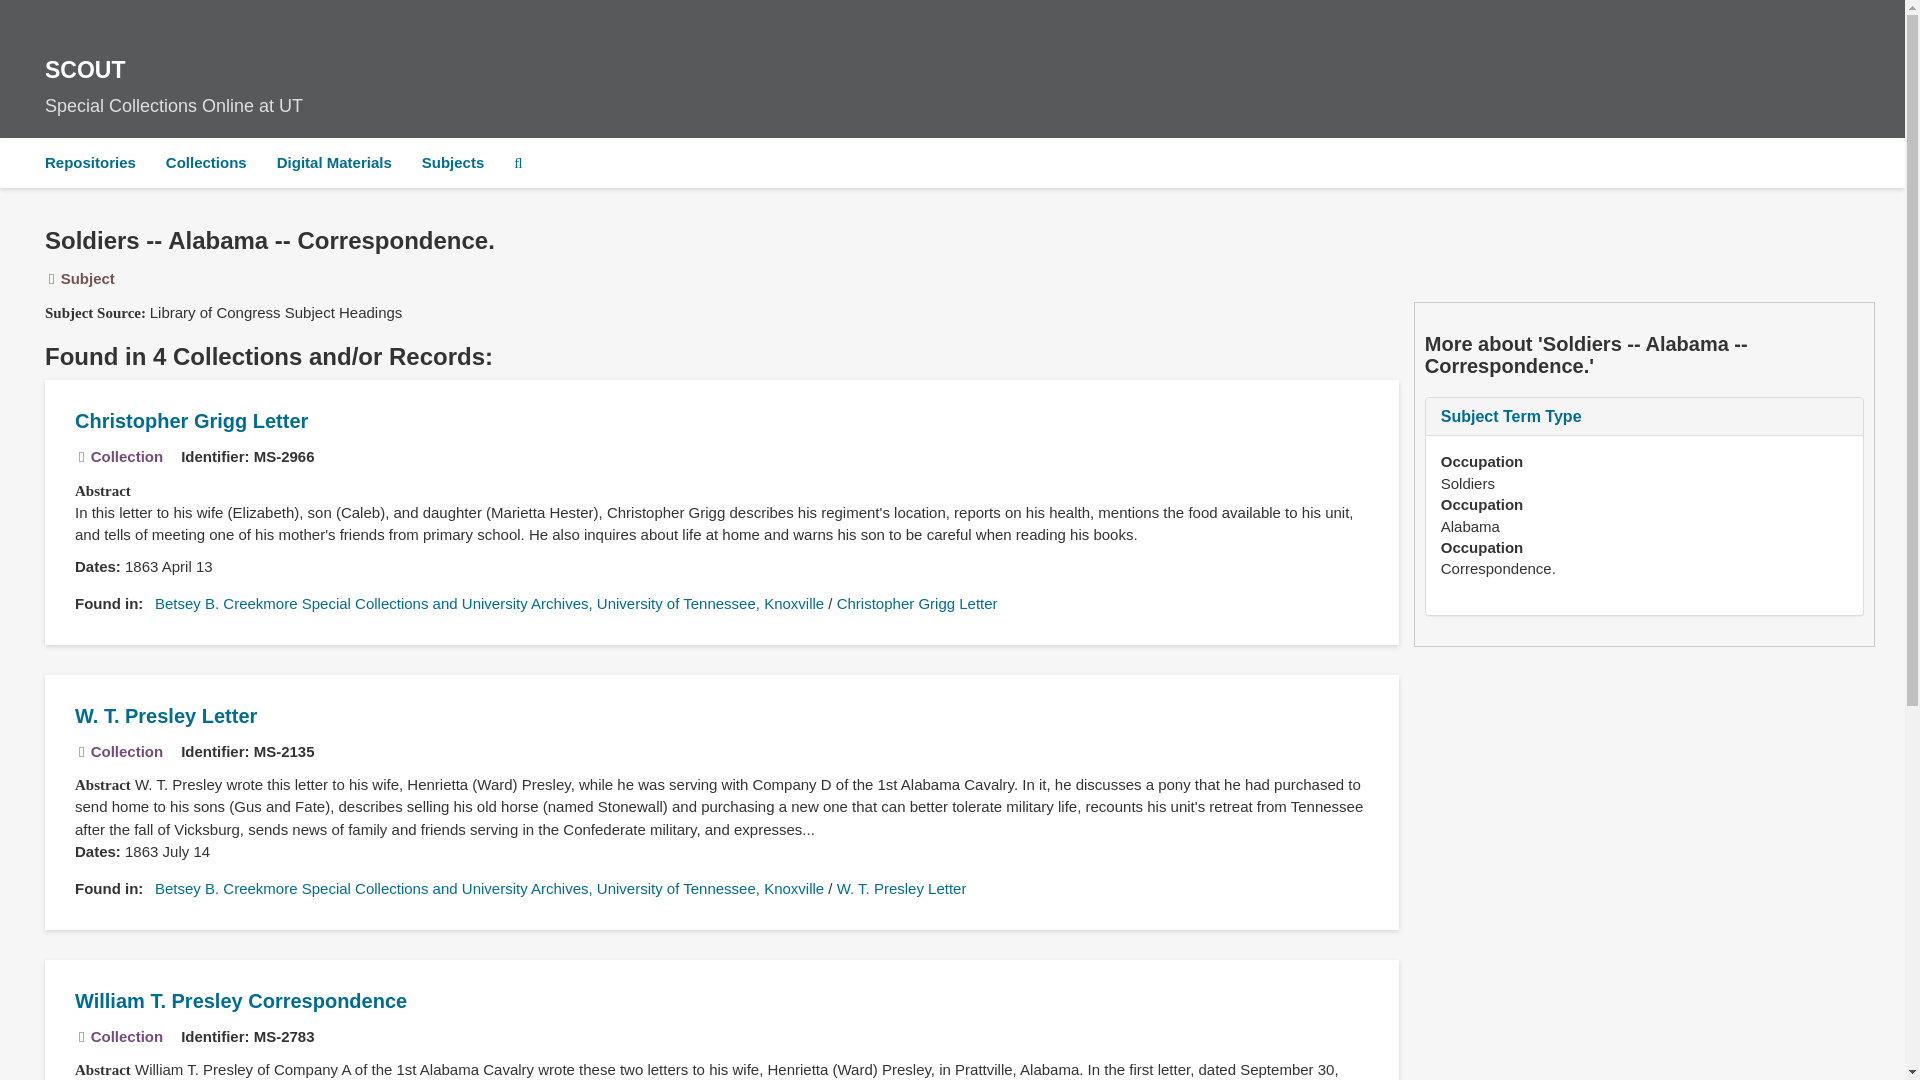 The height and width of the screenshot is (1080, 1920). I want to click on Christopher Grigg Letter, so click(240, 1000).